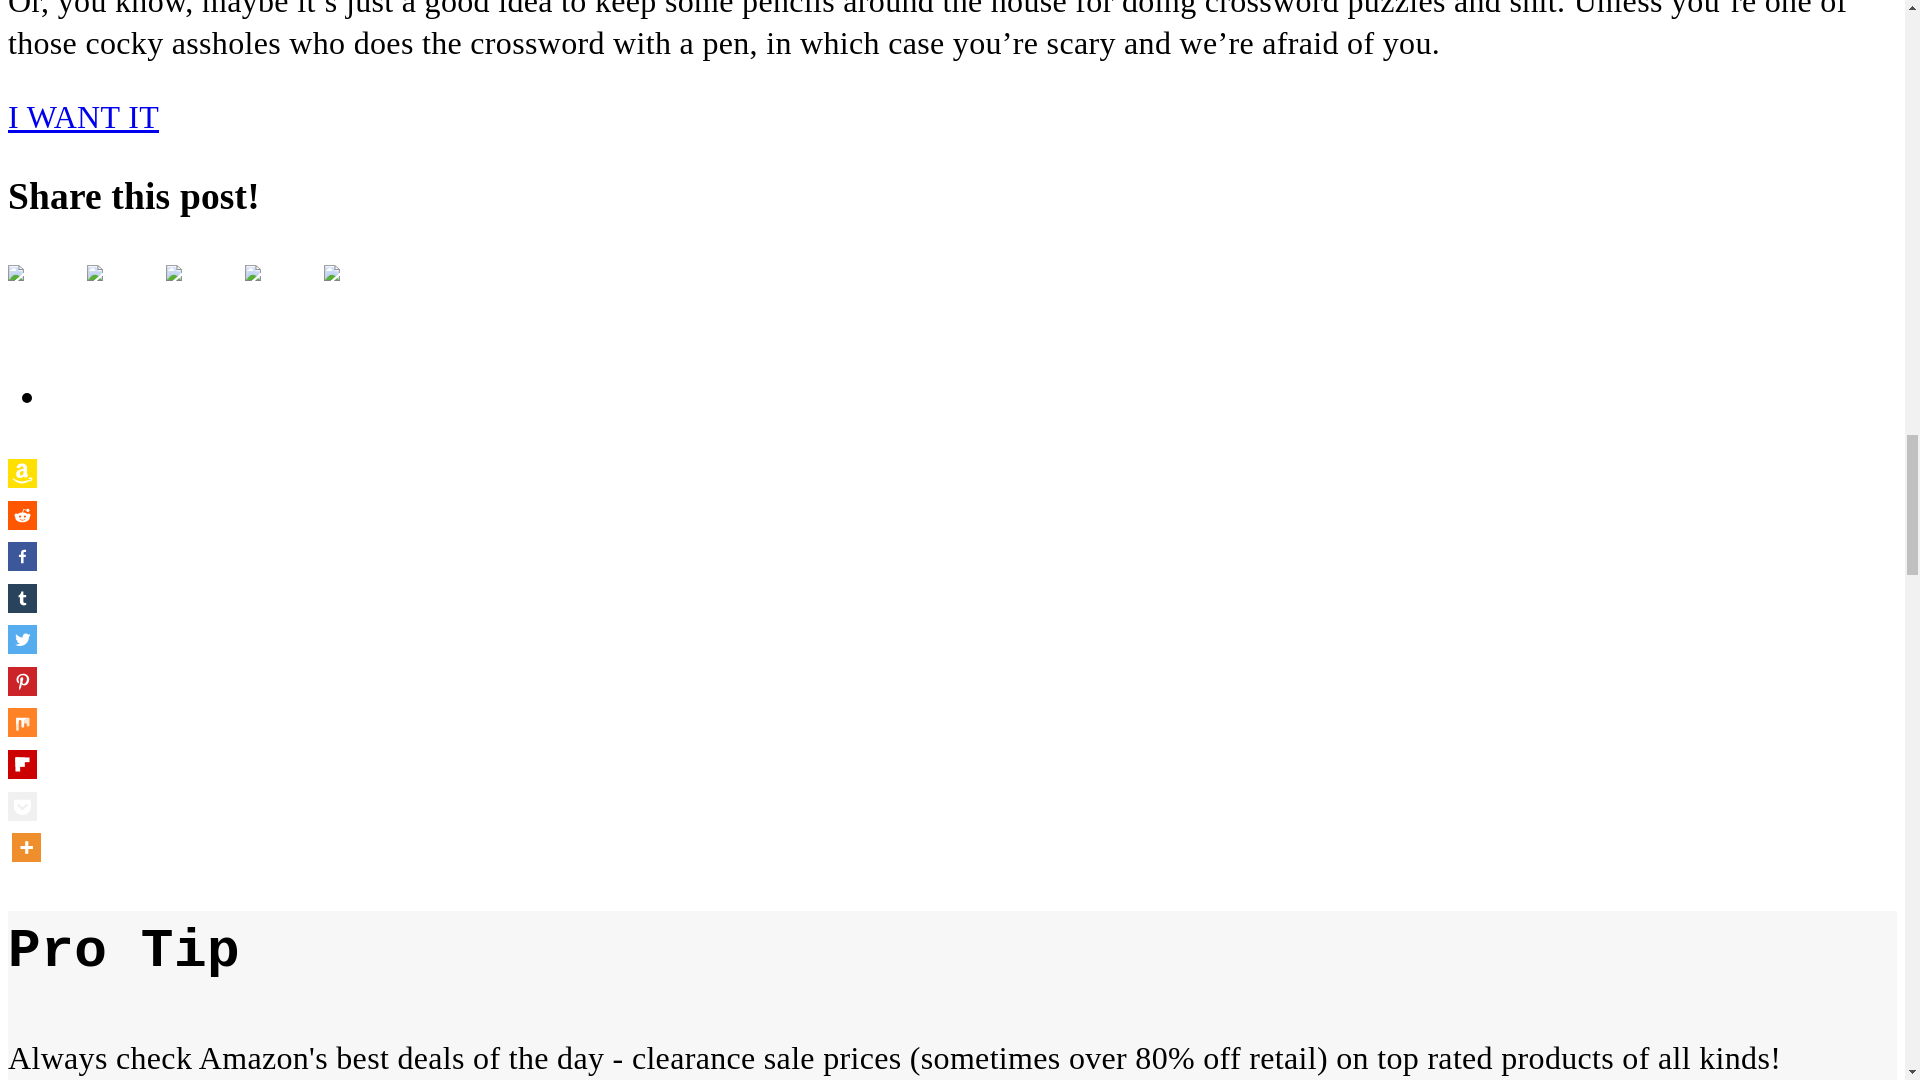 The image size is (1920, 1080). Describe the element at coordinates (118, 296) in the screenshot. I see `Tweet!` at that location.